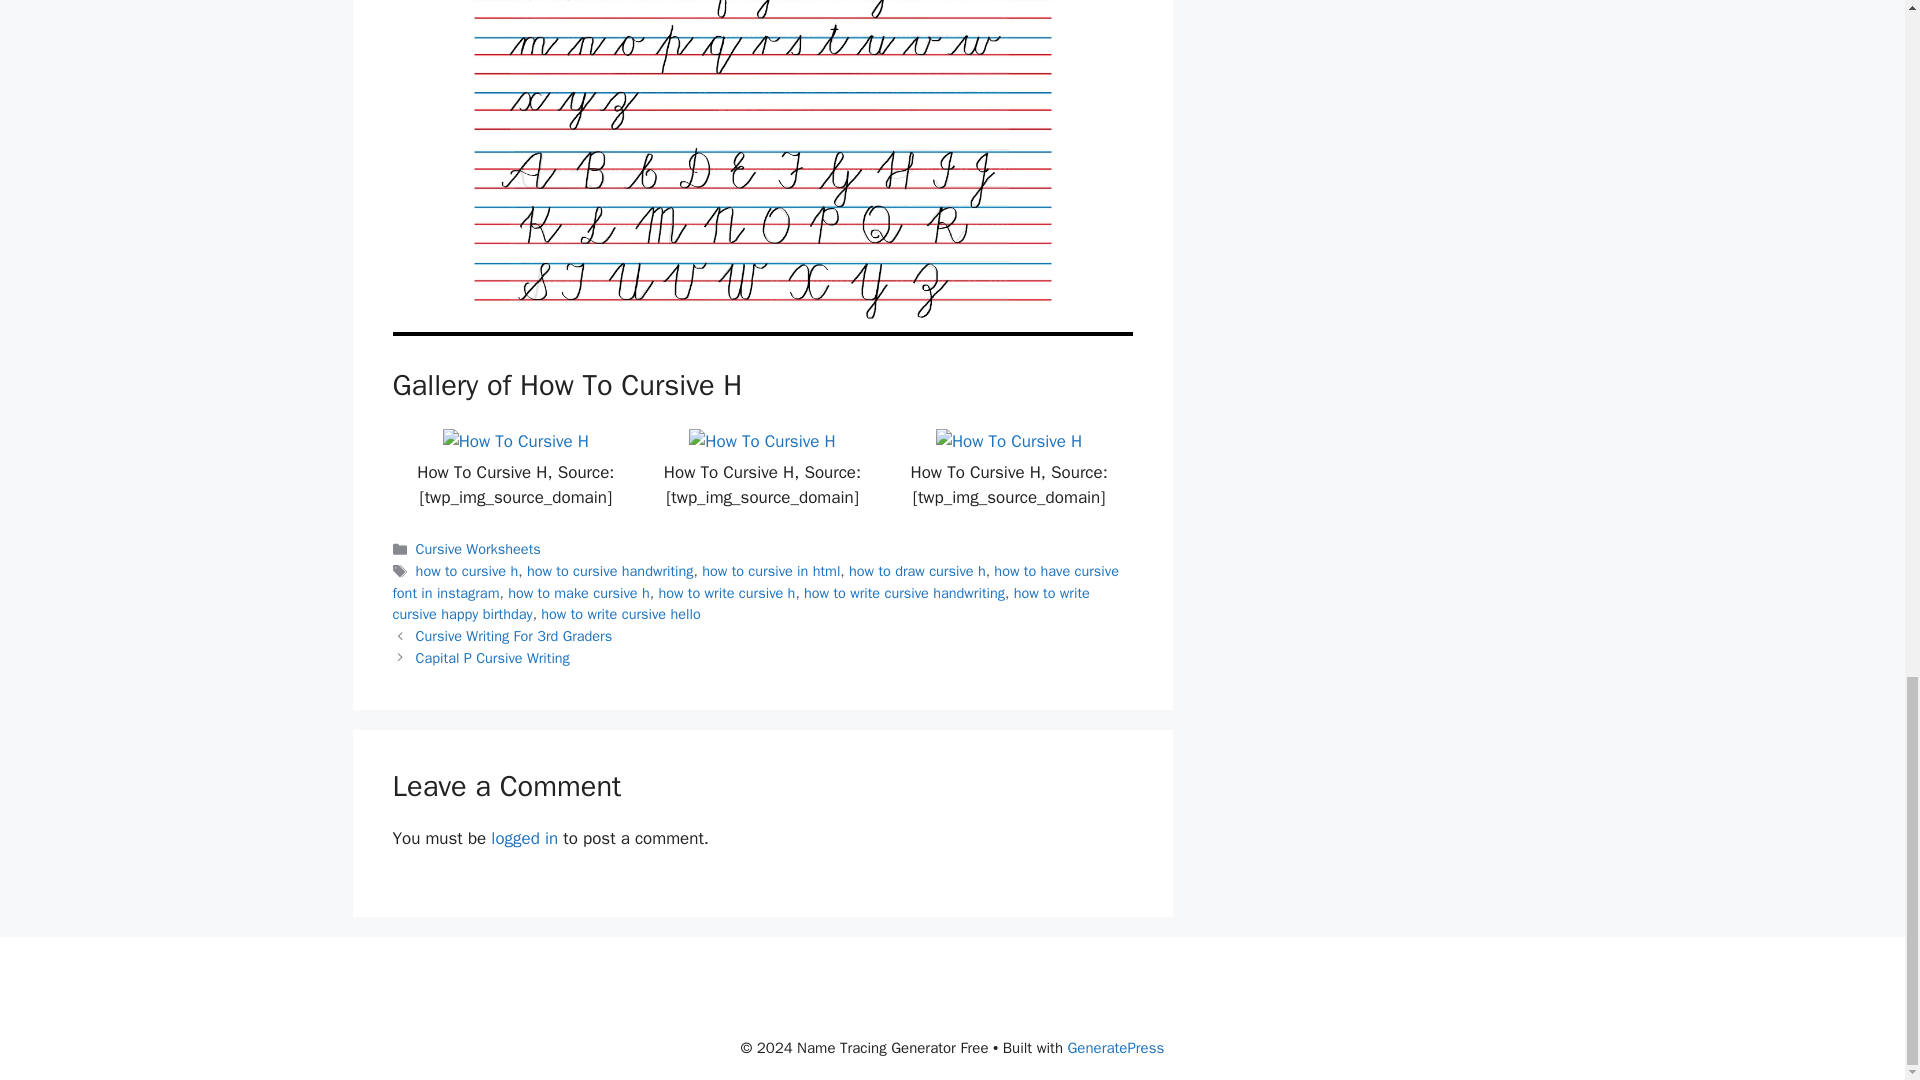 The image size is (1920, 1080). Describe the element at coordinates (524, 838) in the screenshot. I see `logged in` at that location.